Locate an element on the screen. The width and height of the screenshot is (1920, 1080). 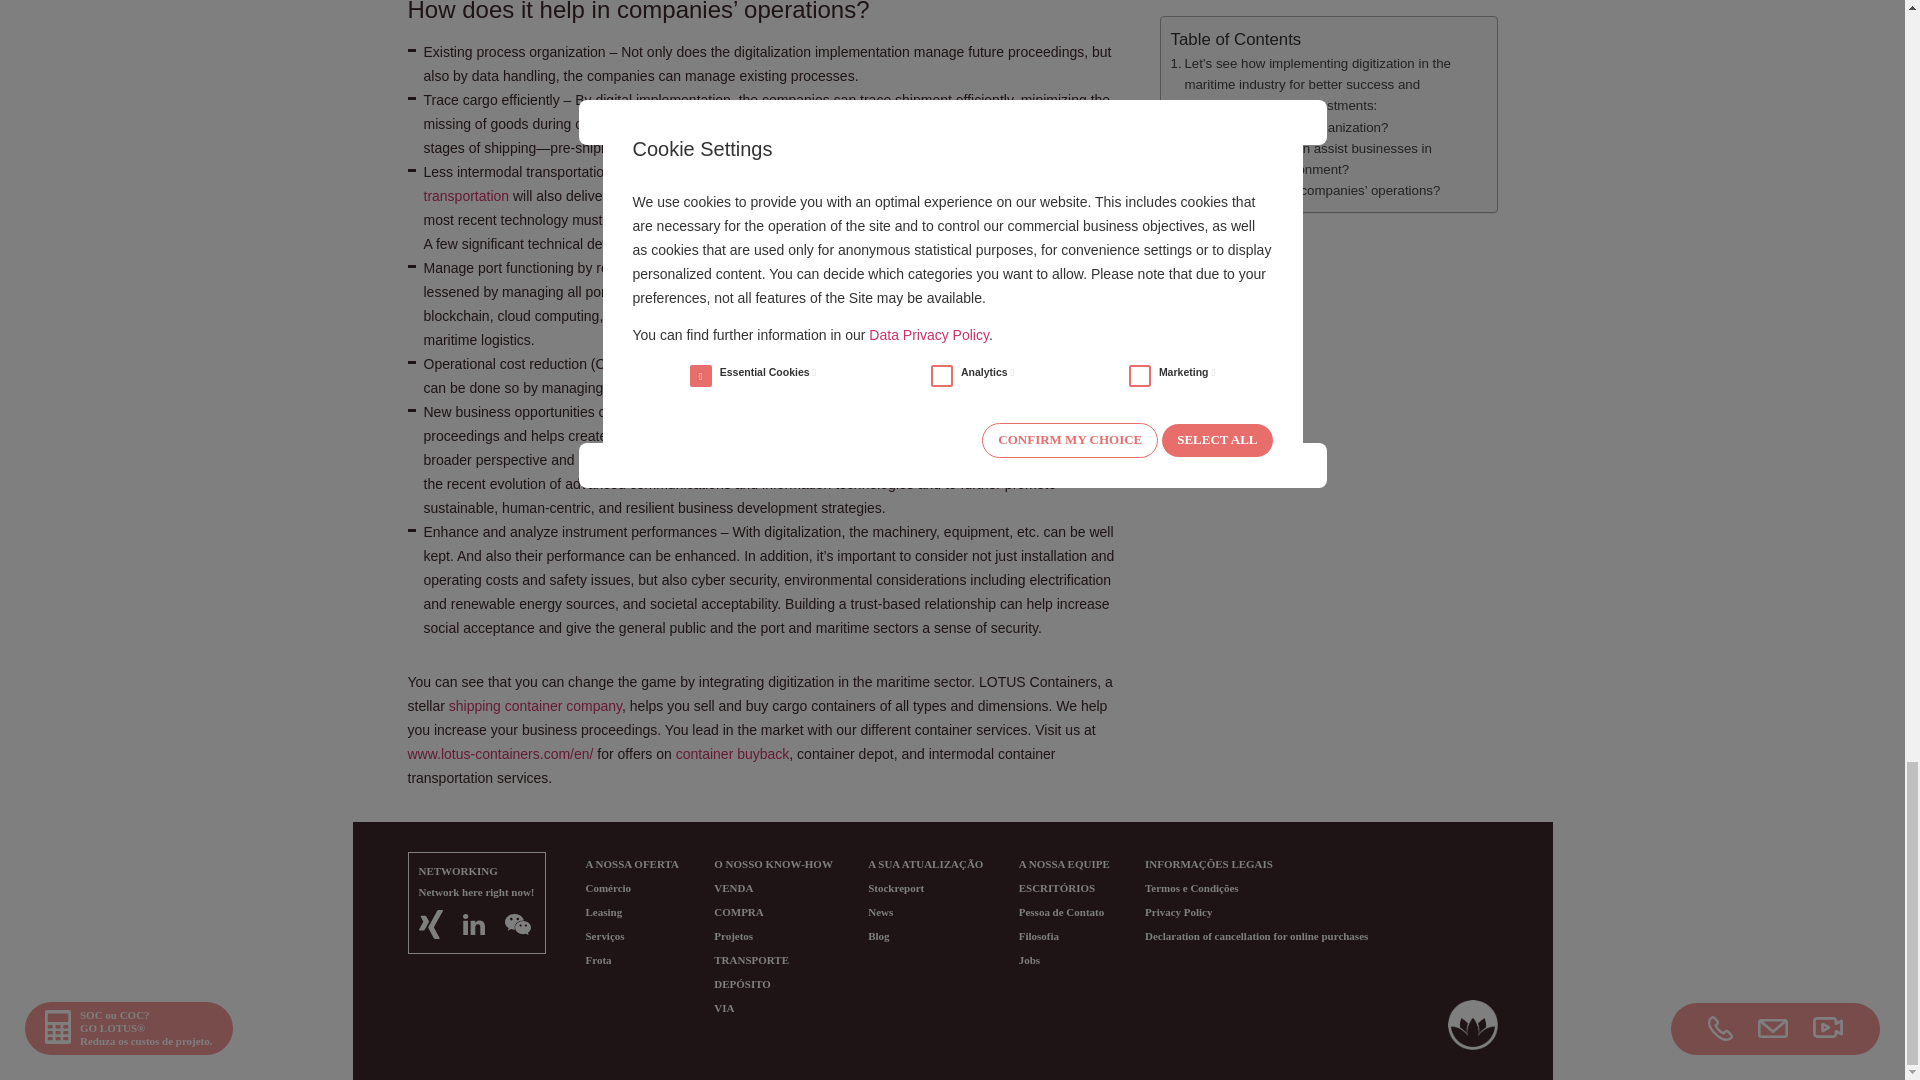
Shipping containers buyback is located at coordinates (732, 754).